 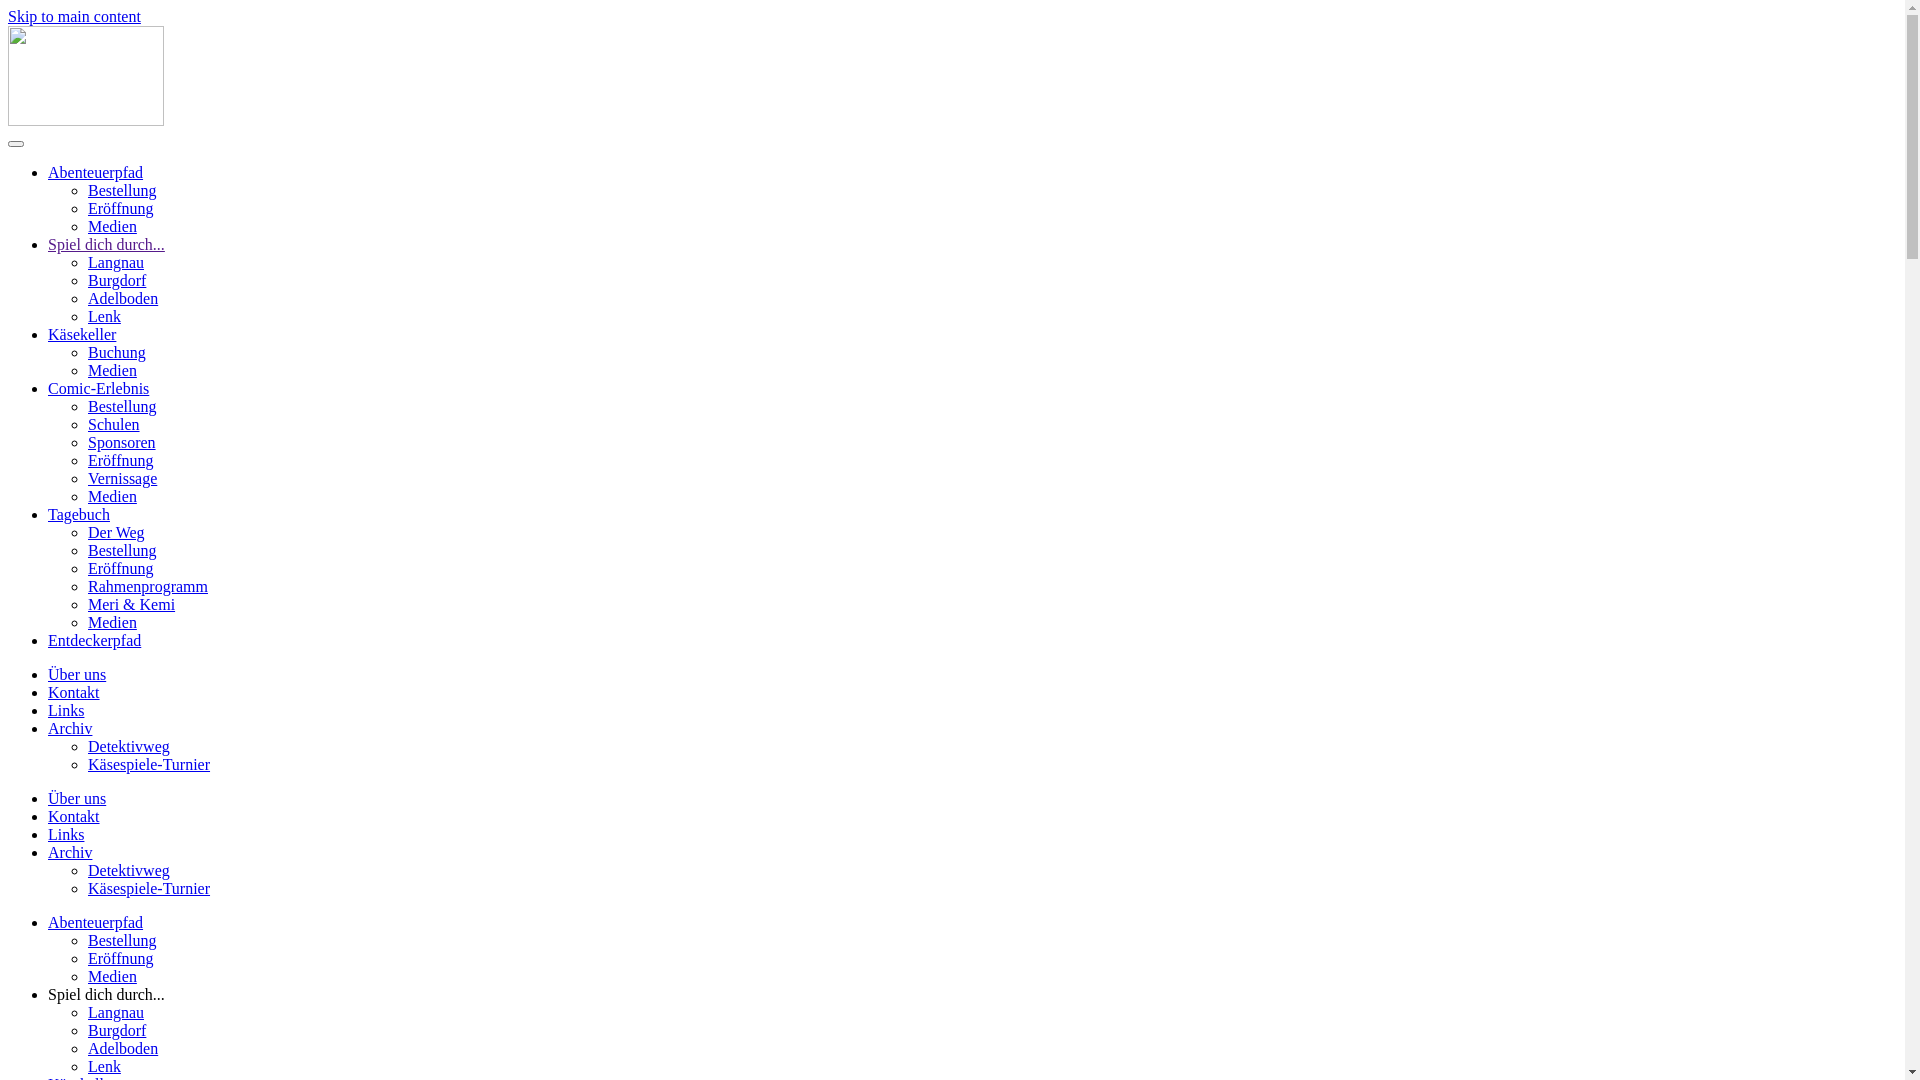 What do you see at coordinates (114, 424) in the screenshot?
I see `Schulen` at bounding box center [114, 424].